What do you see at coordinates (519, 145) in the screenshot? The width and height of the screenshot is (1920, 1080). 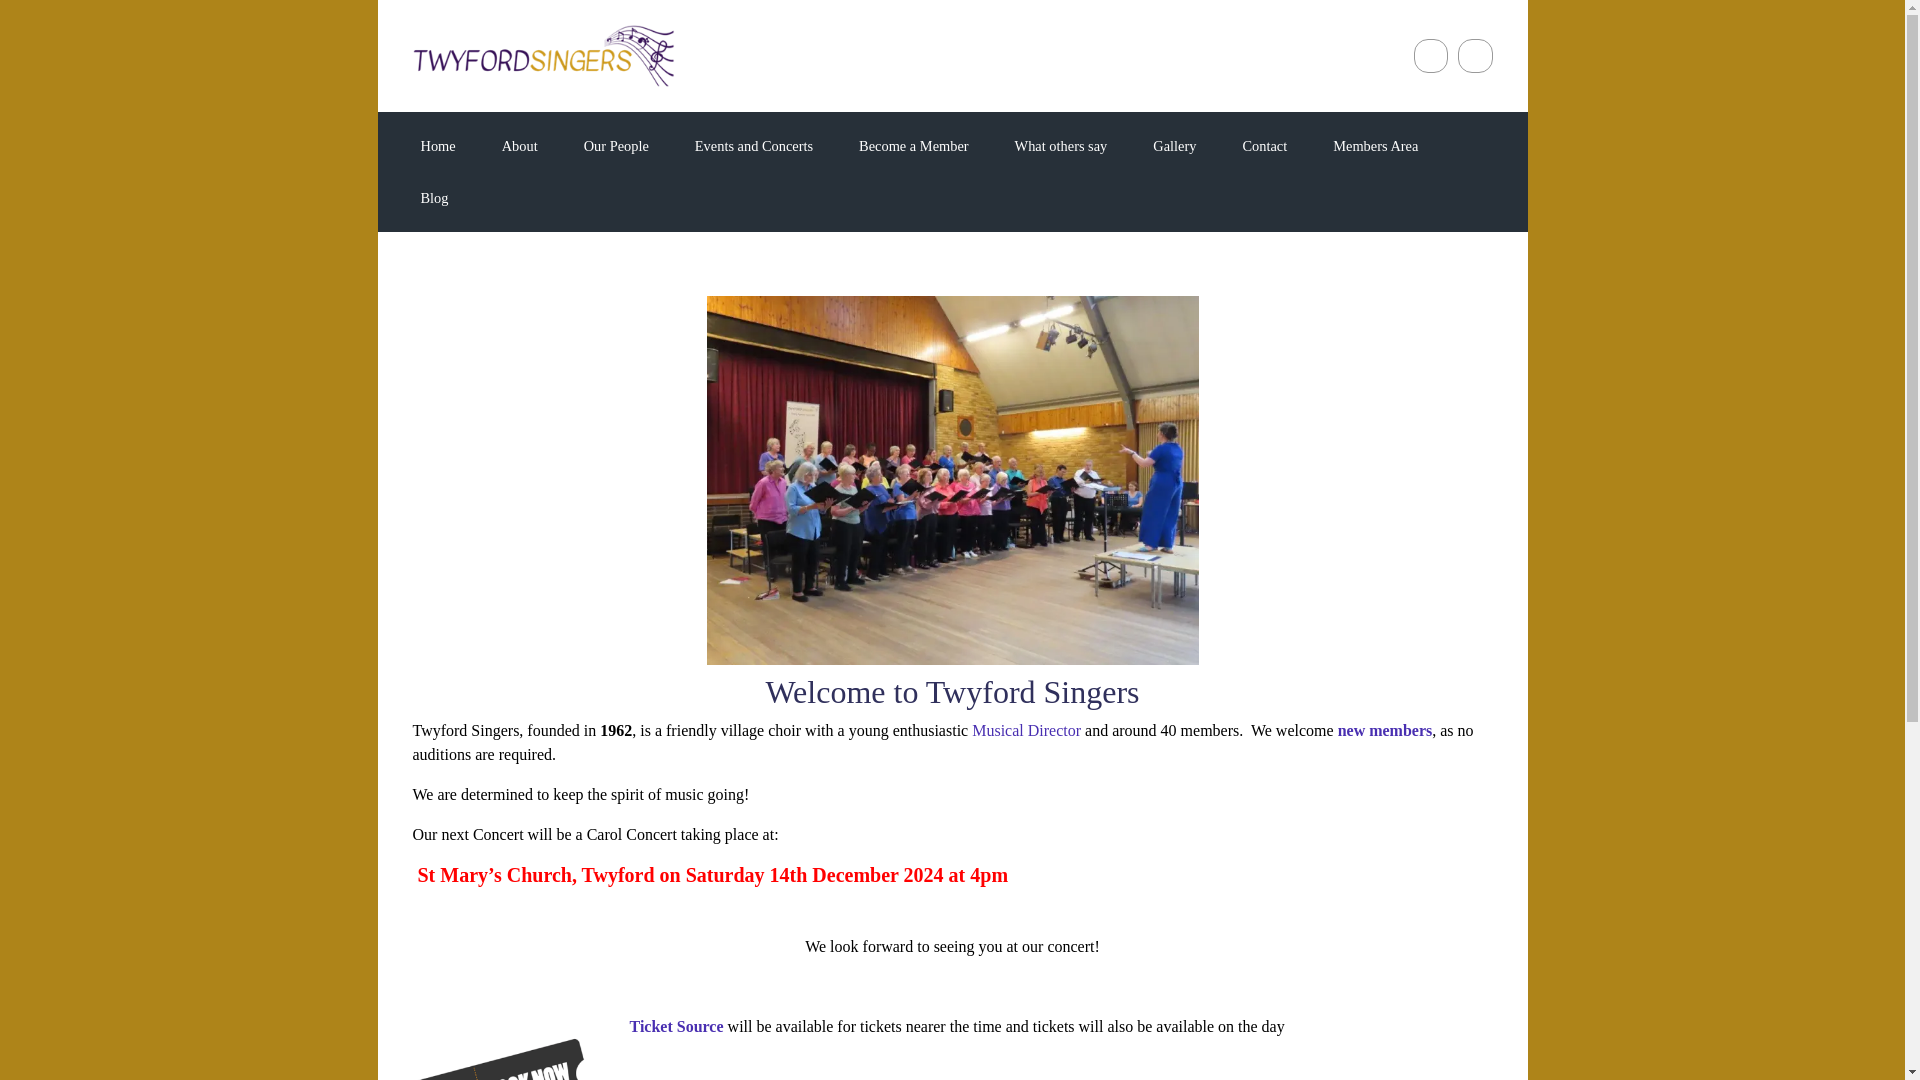 I see `About` at bounding box center [519, 145].